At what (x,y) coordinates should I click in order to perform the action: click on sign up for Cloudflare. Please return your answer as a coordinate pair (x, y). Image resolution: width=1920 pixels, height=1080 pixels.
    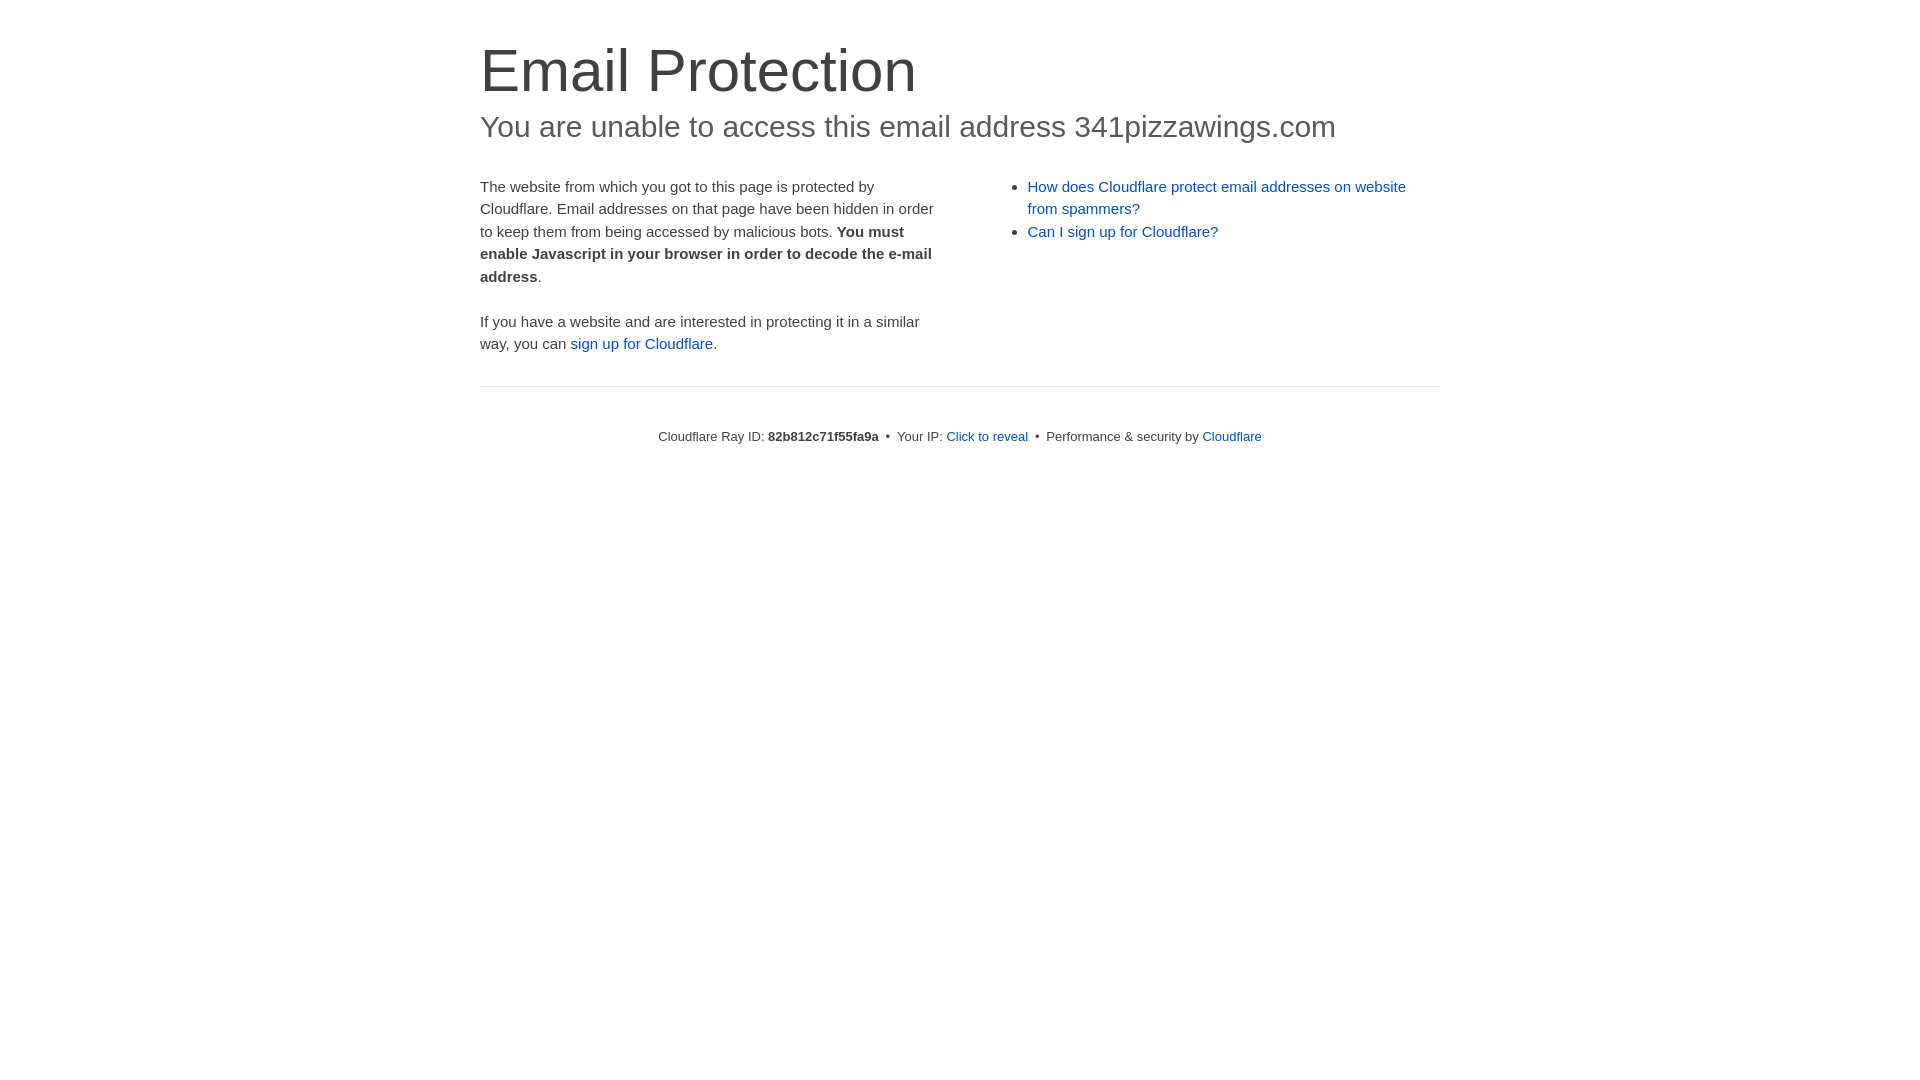
    Looking at the image, I should click on (642, 344).